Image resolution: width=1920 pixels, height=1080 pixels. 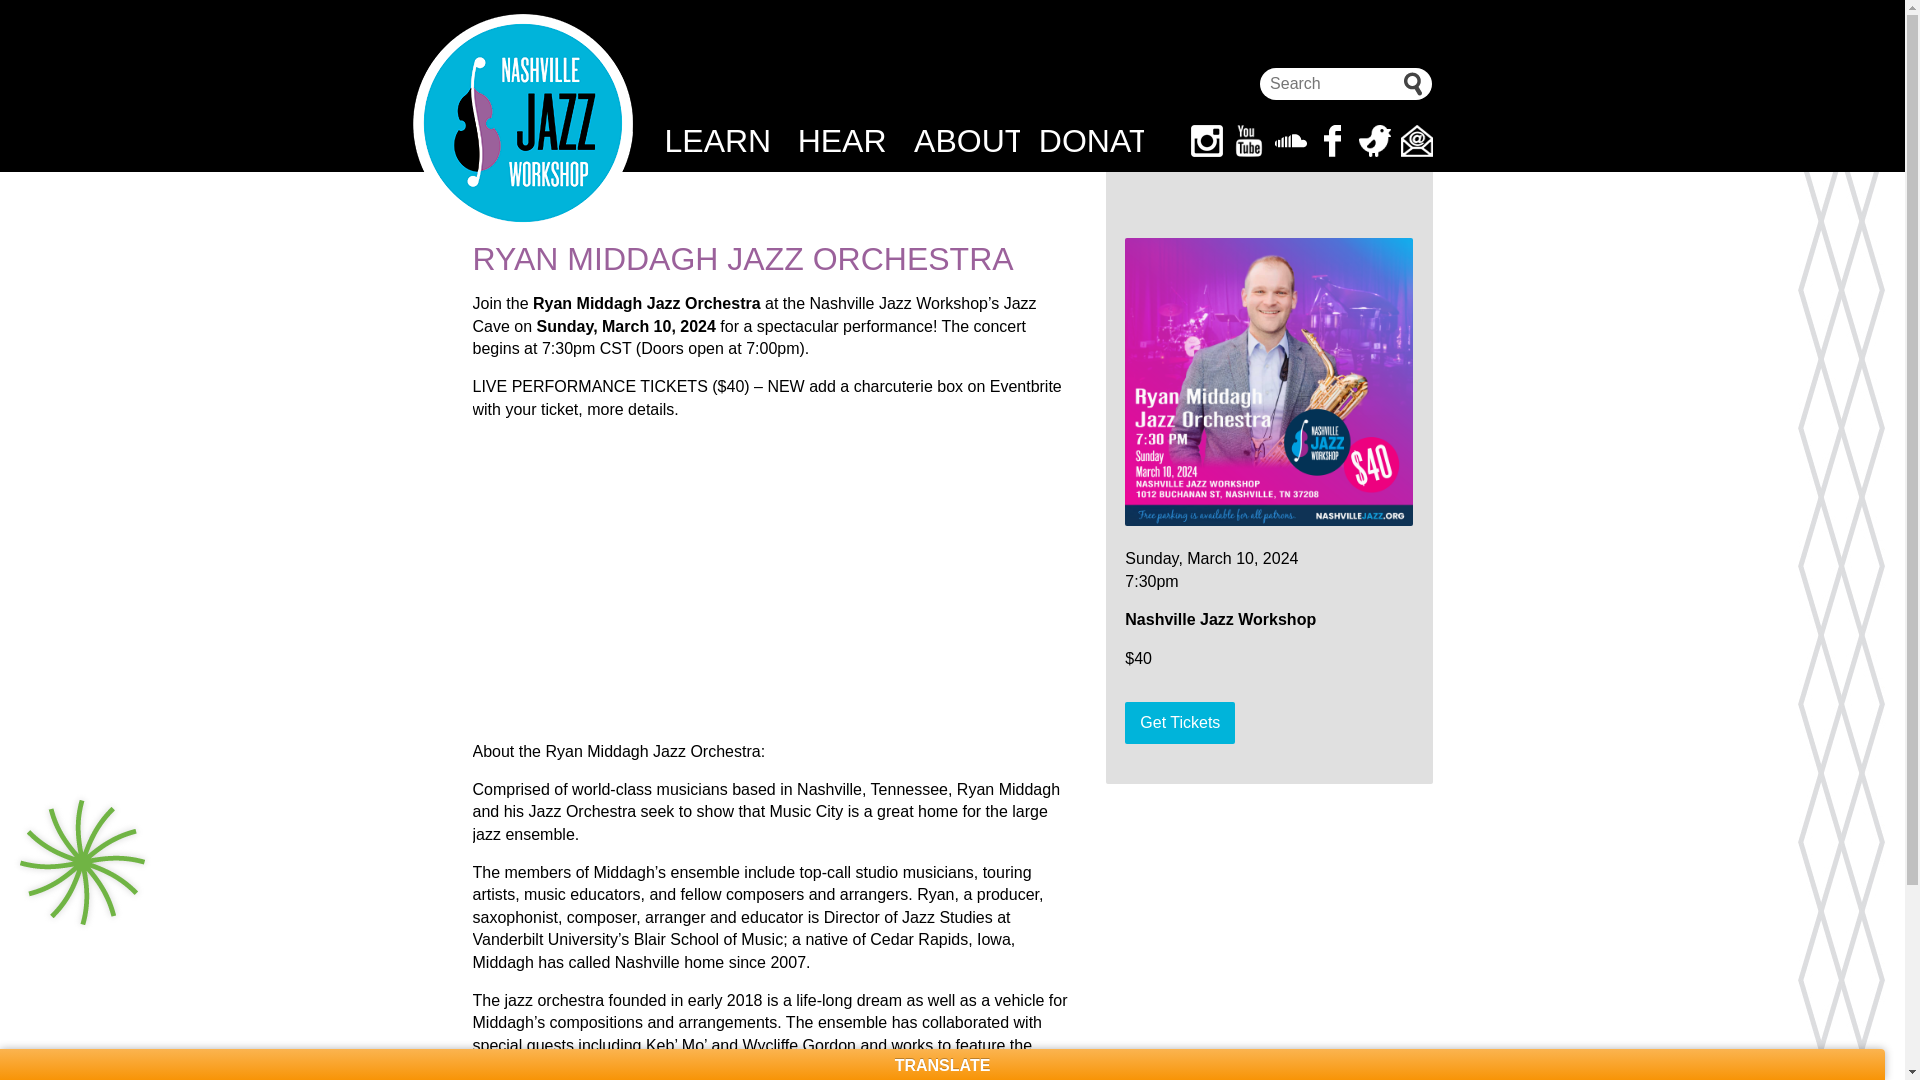 I want to click on Soundcloud, so click(x=1290, y=140).